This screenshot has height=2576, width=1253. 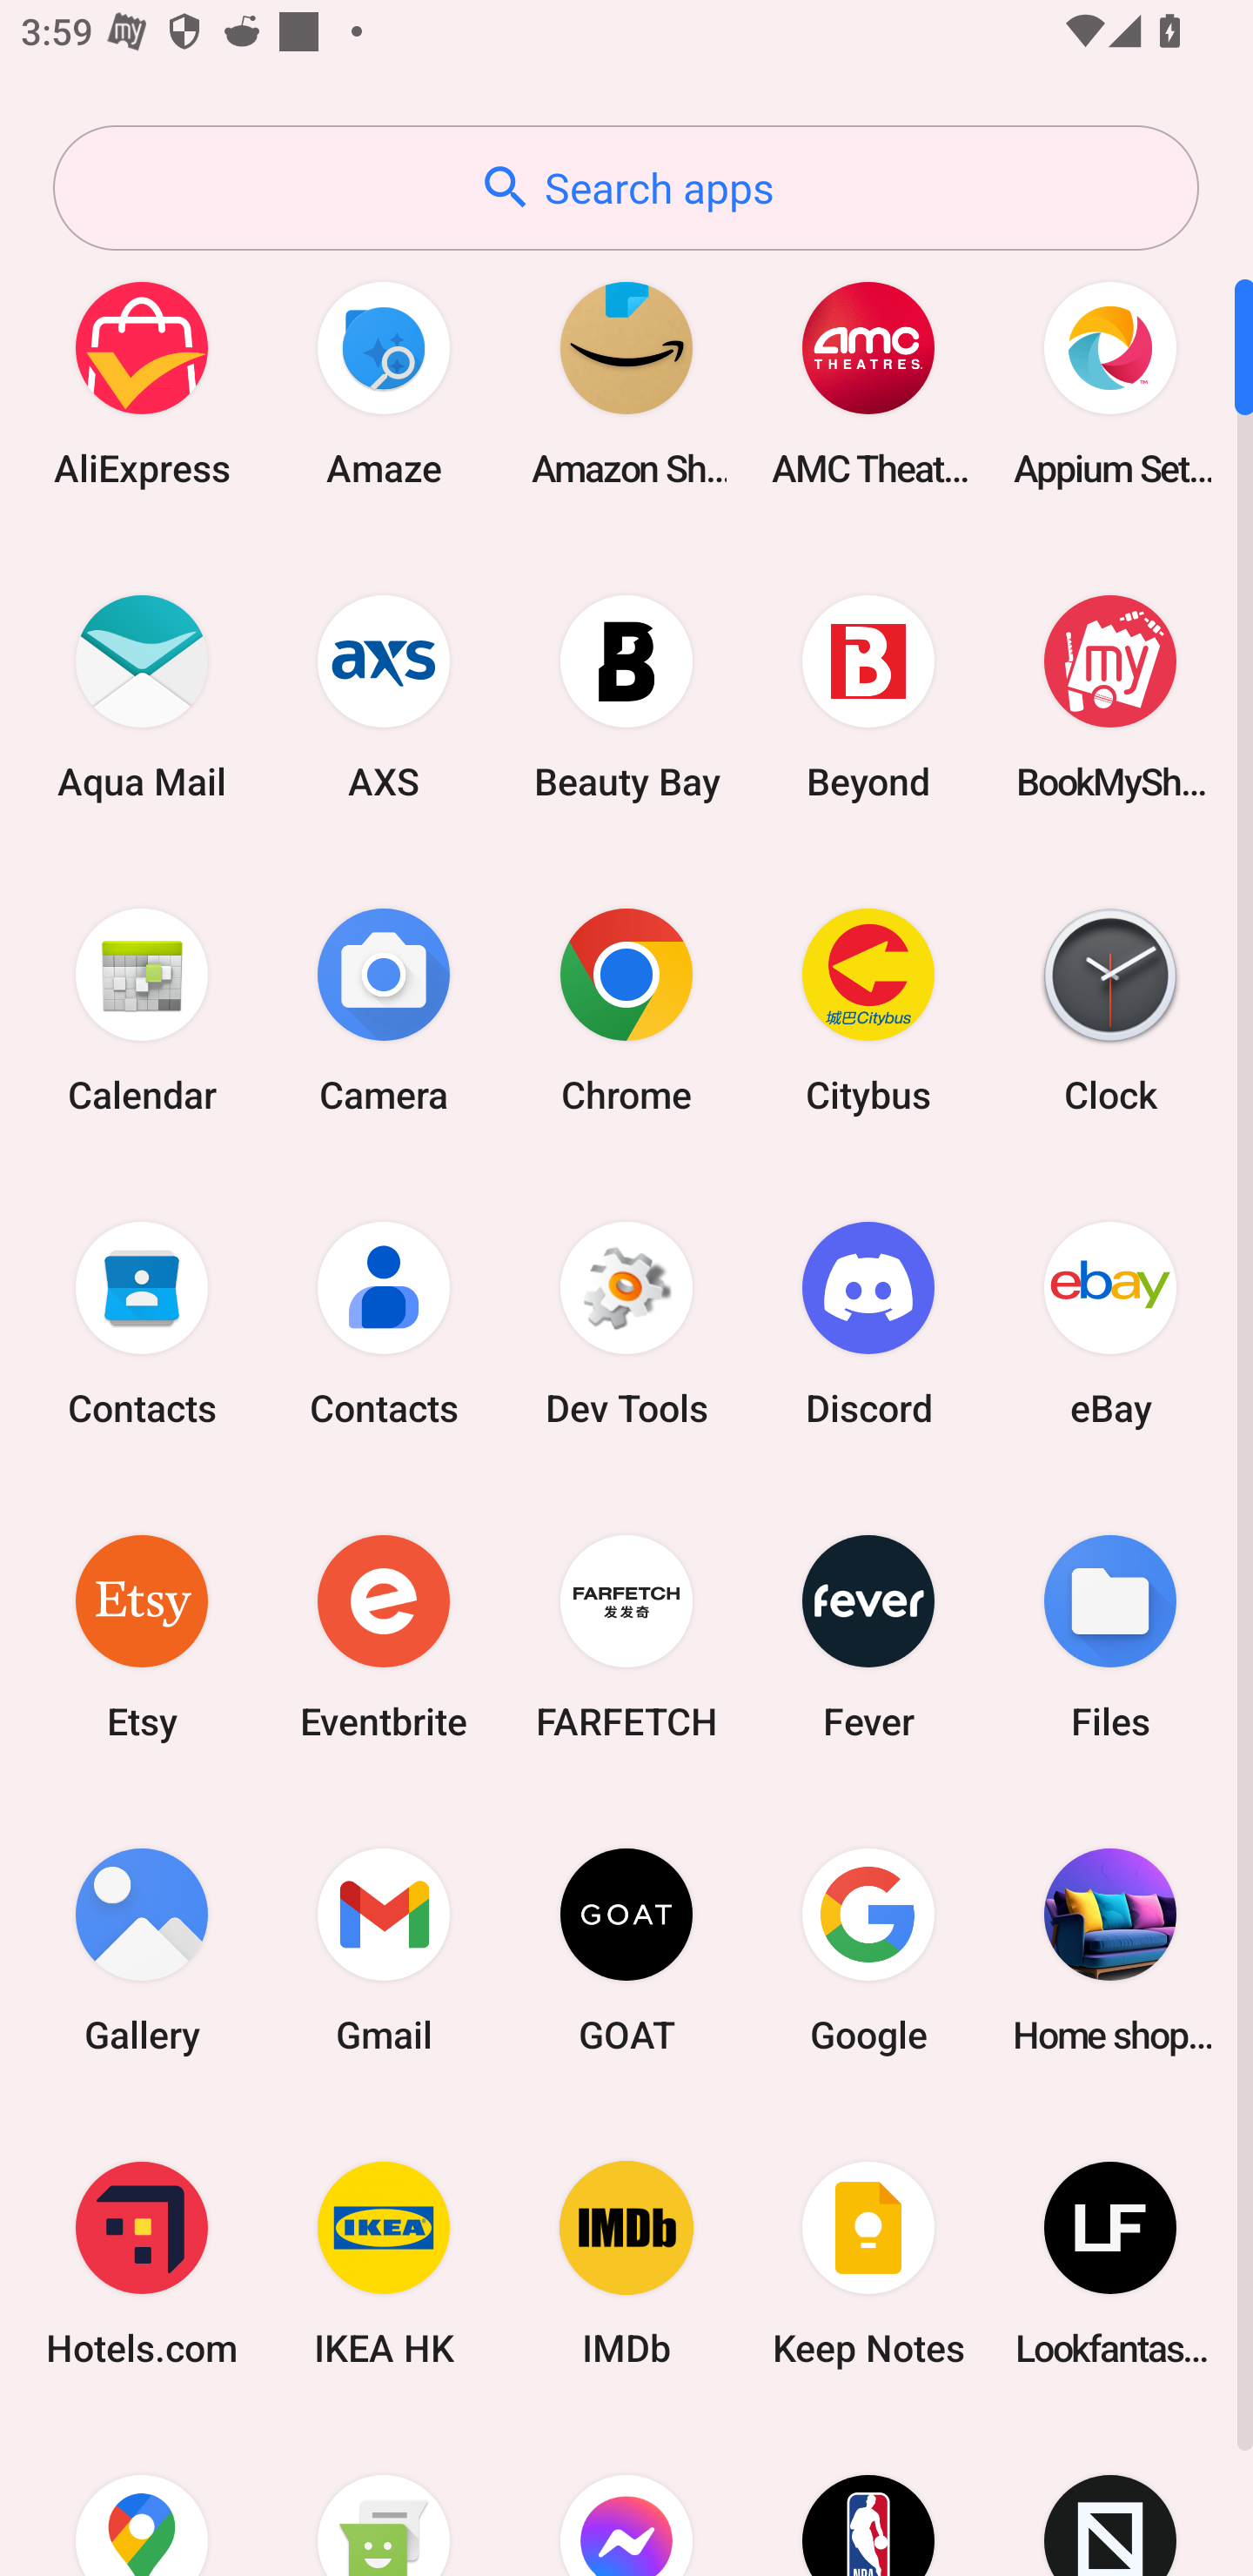 What do you see at coordinates (868, 2499) in the screenshot?
I see `NBA` at bounding box center [868, 2499].